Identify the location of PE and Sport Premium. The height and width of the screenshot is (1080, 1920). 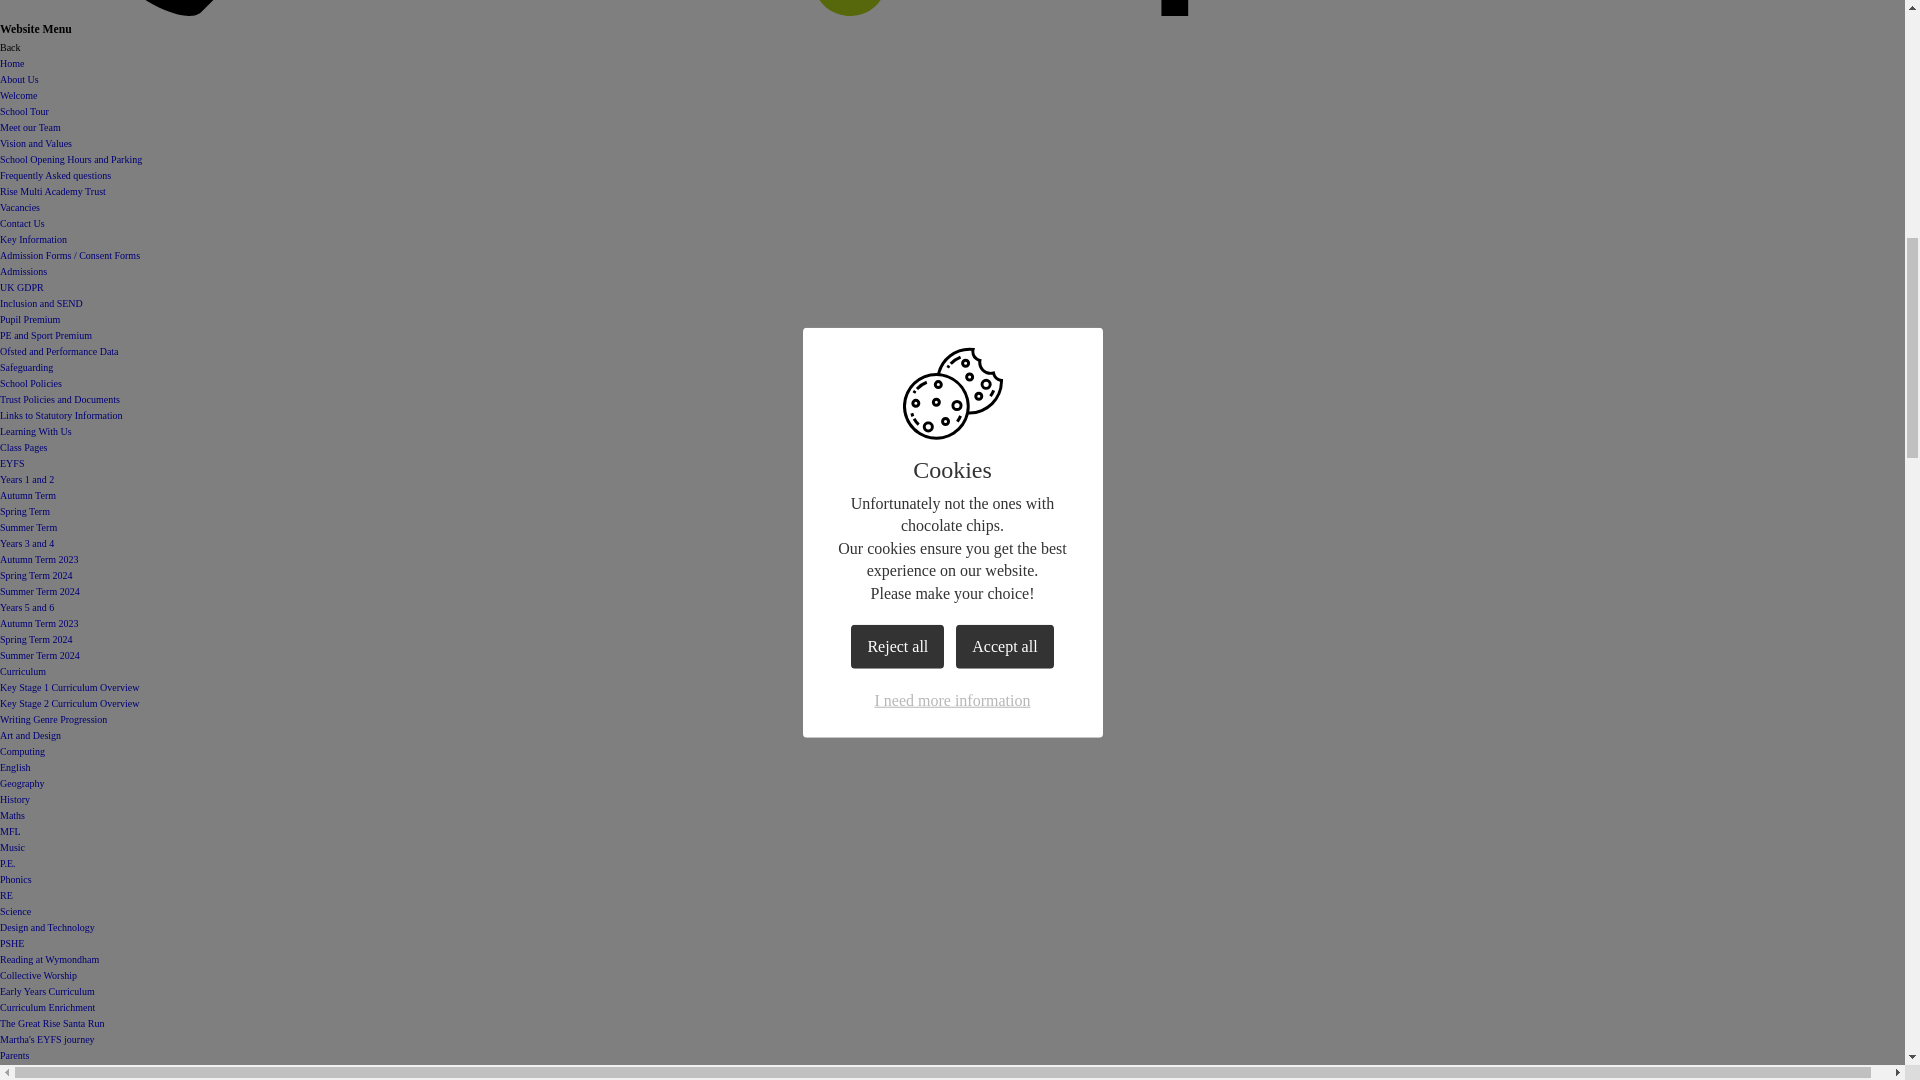
(46, 336).